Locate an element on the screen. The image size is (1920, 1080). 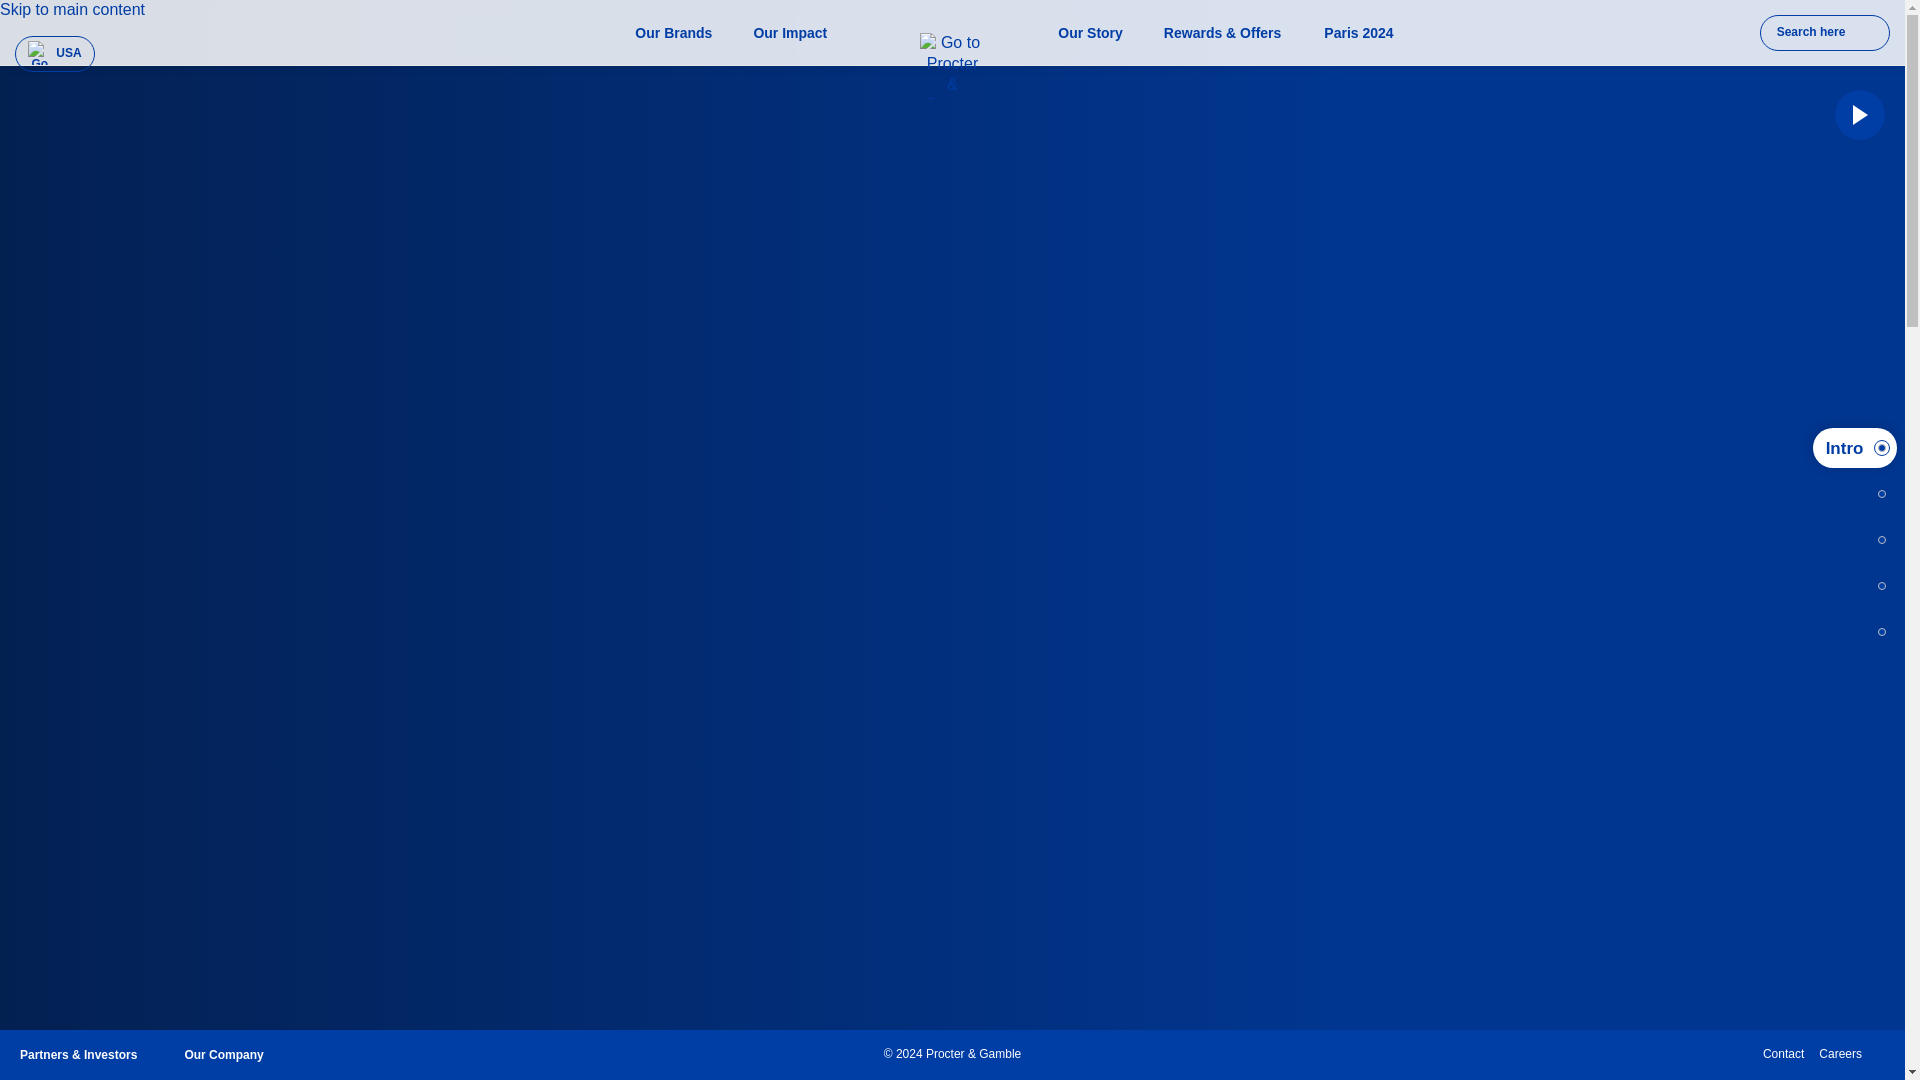
Making a difference is located at coordinates (1875, 585).